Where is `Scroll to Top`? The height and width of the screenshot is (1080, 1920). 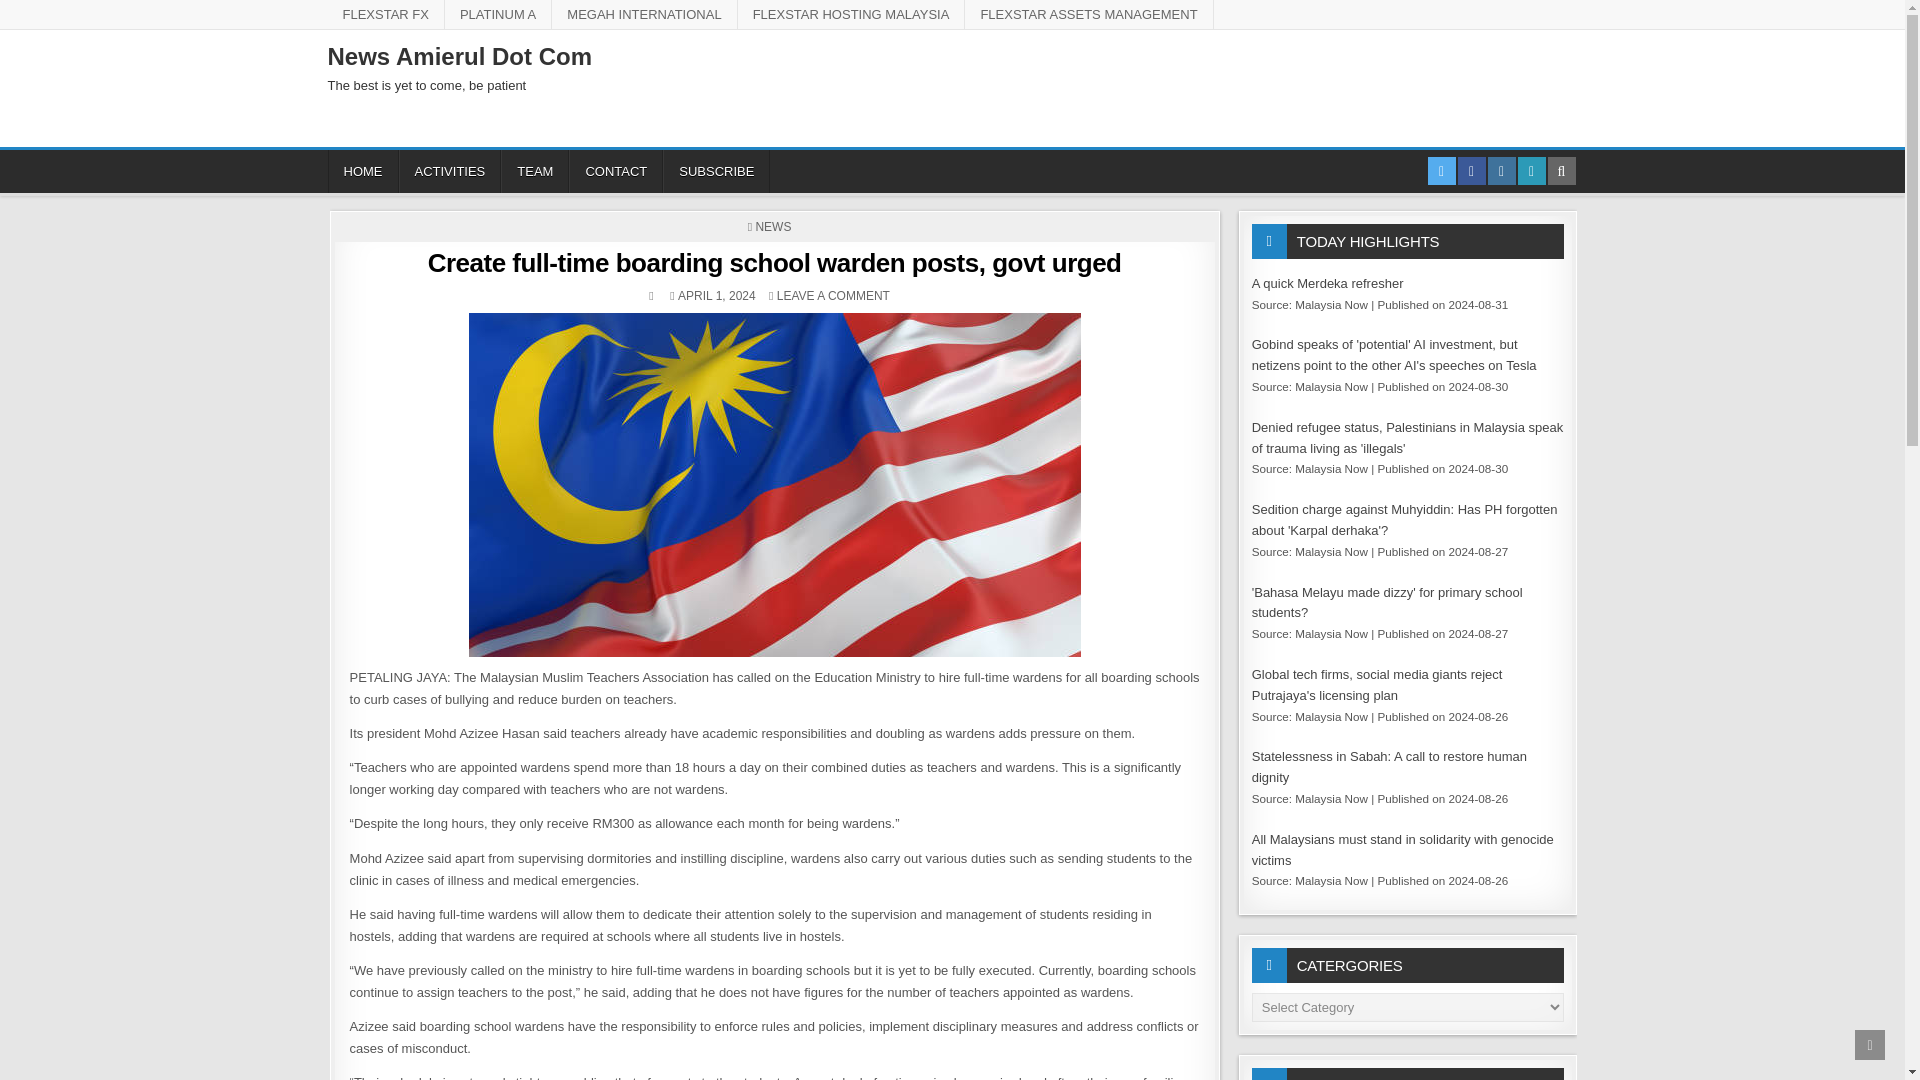 Scroll to Top is located at coordinates (1870, 1044).